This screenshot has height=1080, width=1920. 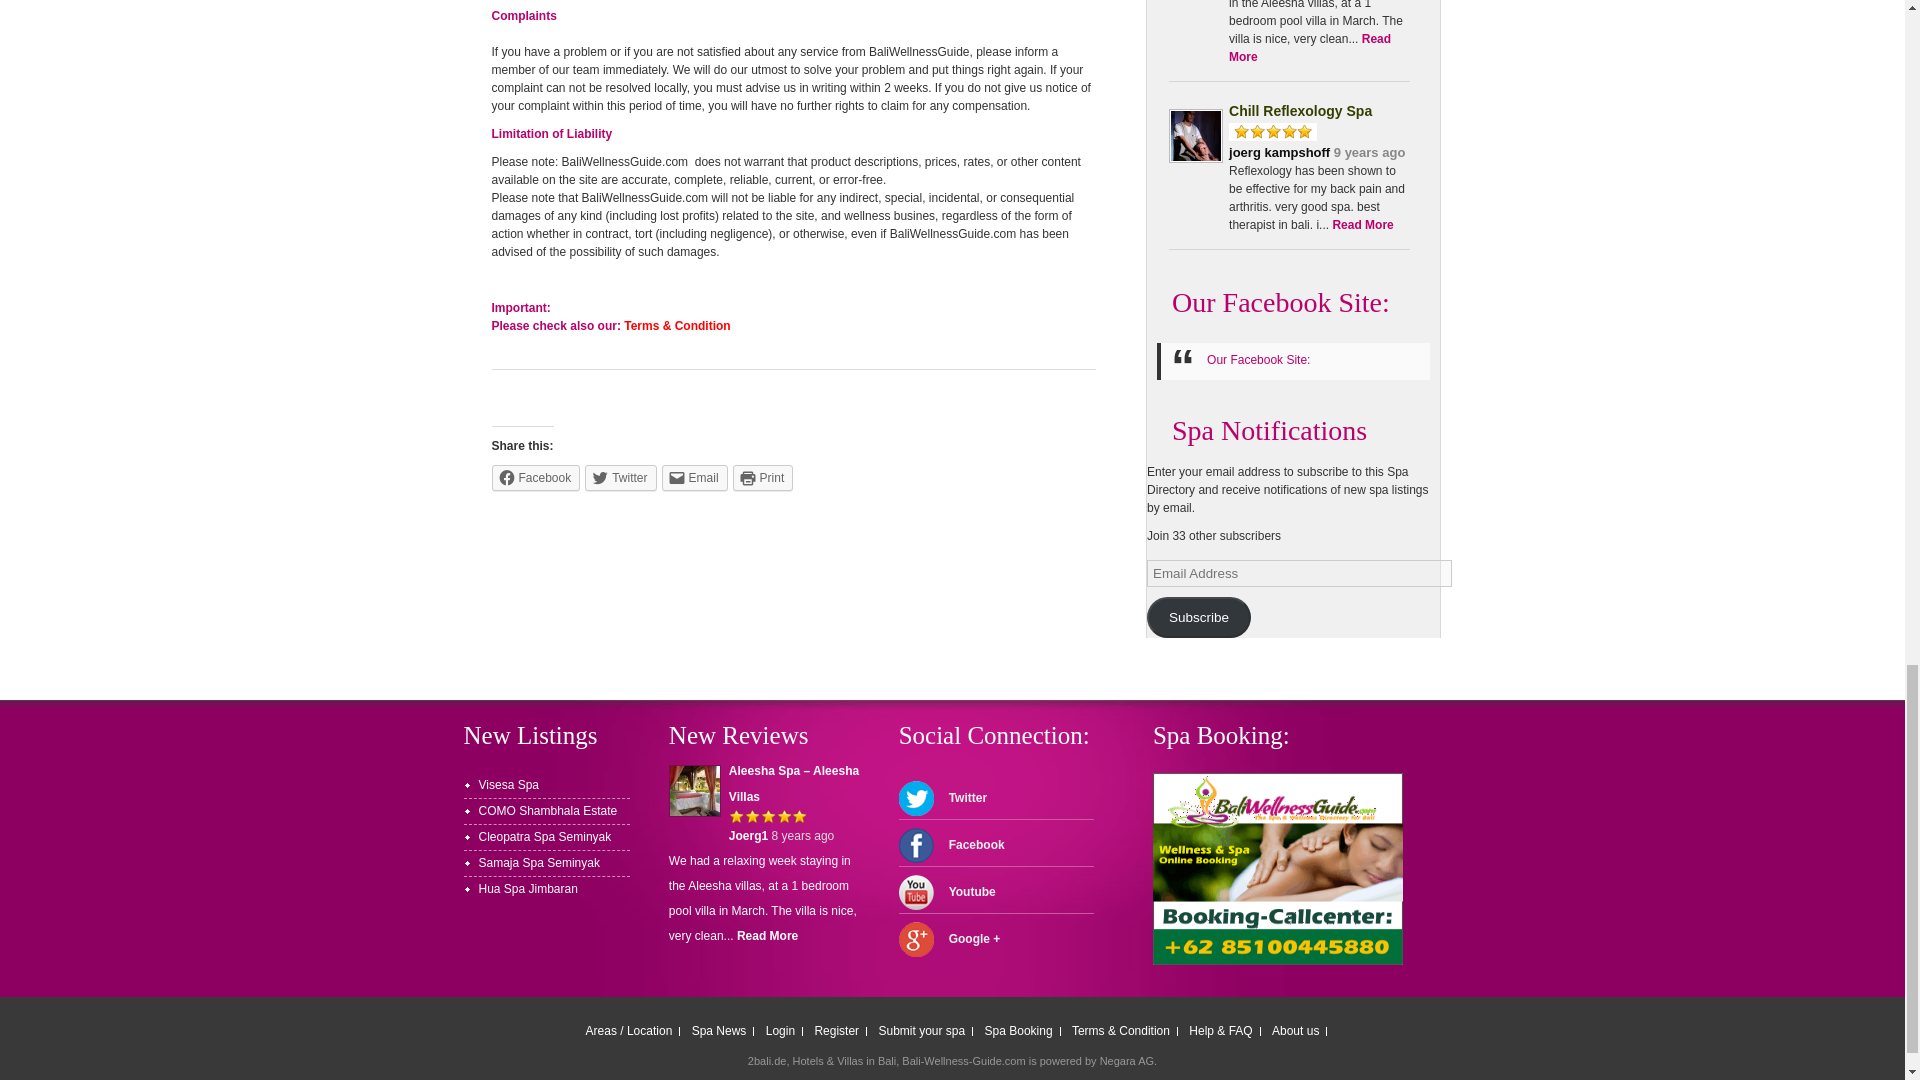 What do you see at coordinates (620, 478) in the screenshot?
I see `Click to share on Twitter` at bounding box center [620, 478].